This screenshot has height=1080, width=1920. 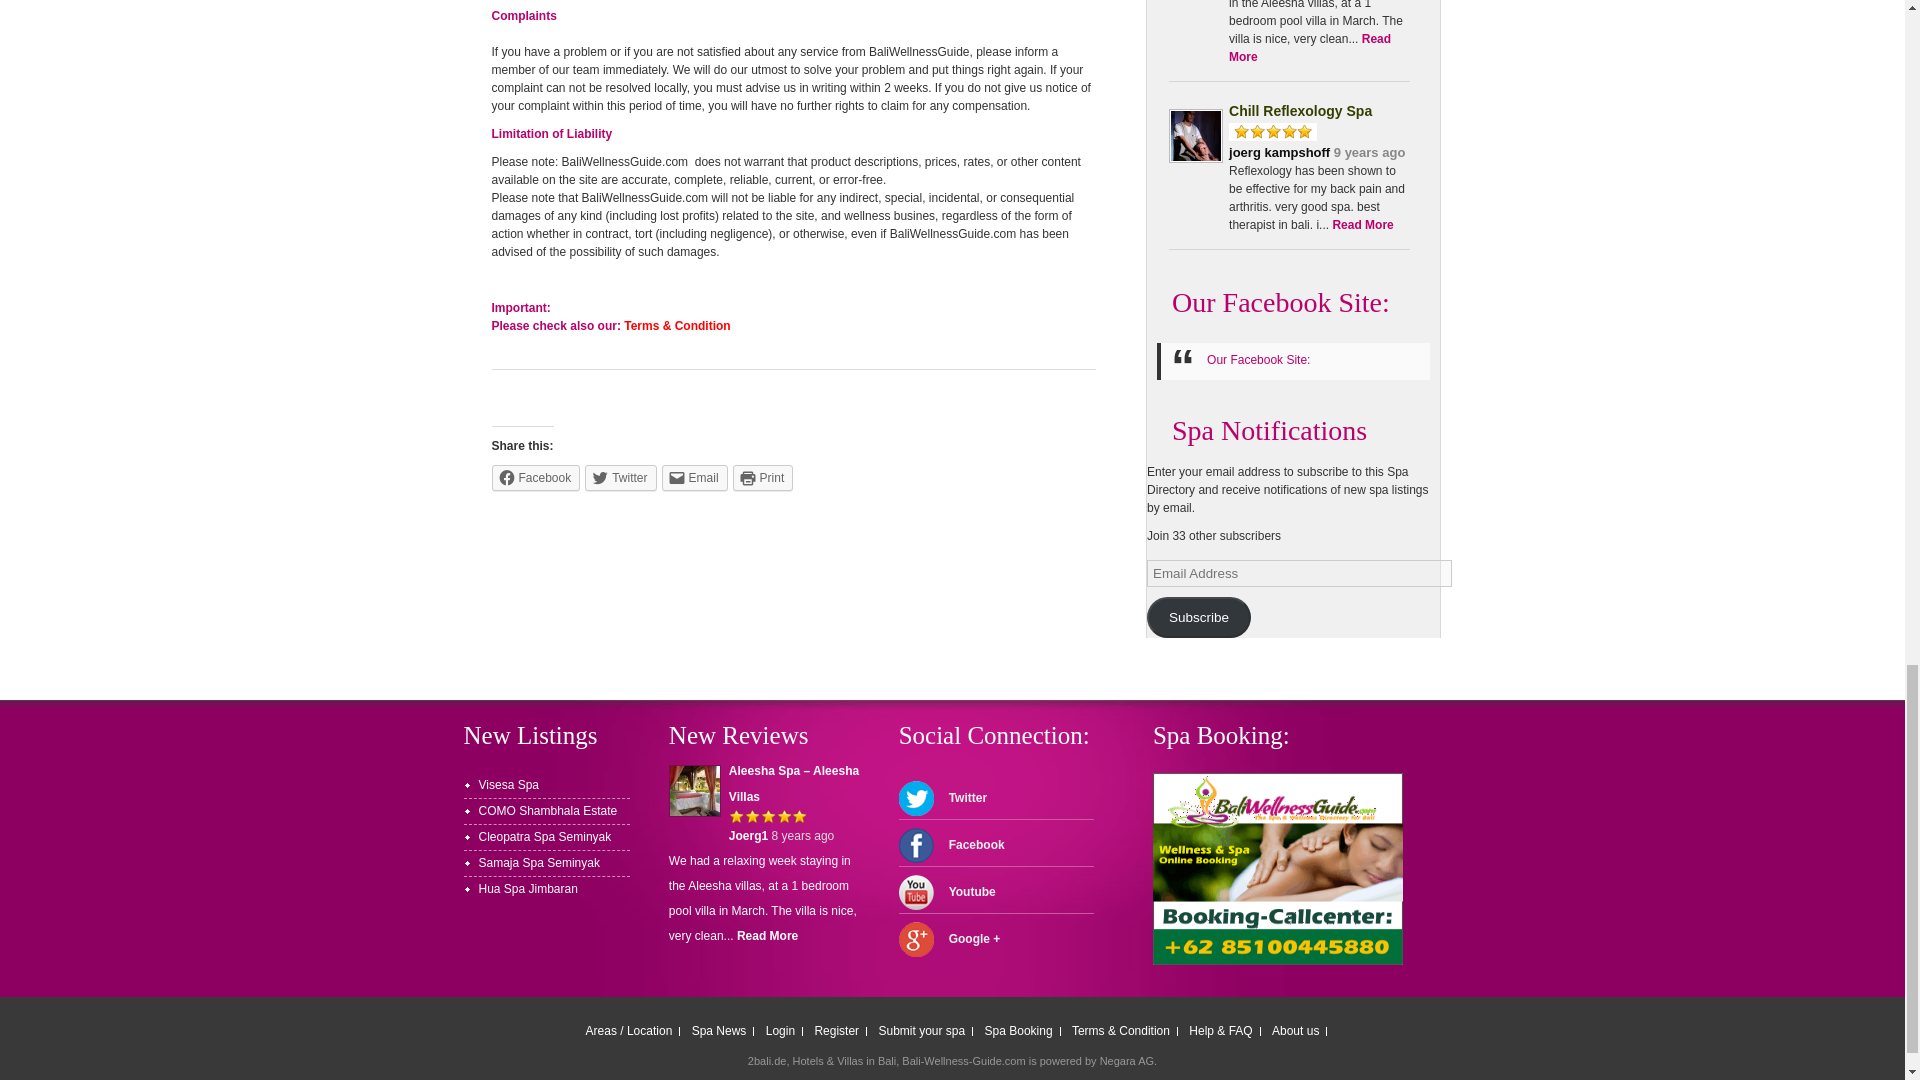 What do you see at coordinates (620, 478) in the screenshot?
I see `Click to share on Twitter` at bounding box center [620, 478].